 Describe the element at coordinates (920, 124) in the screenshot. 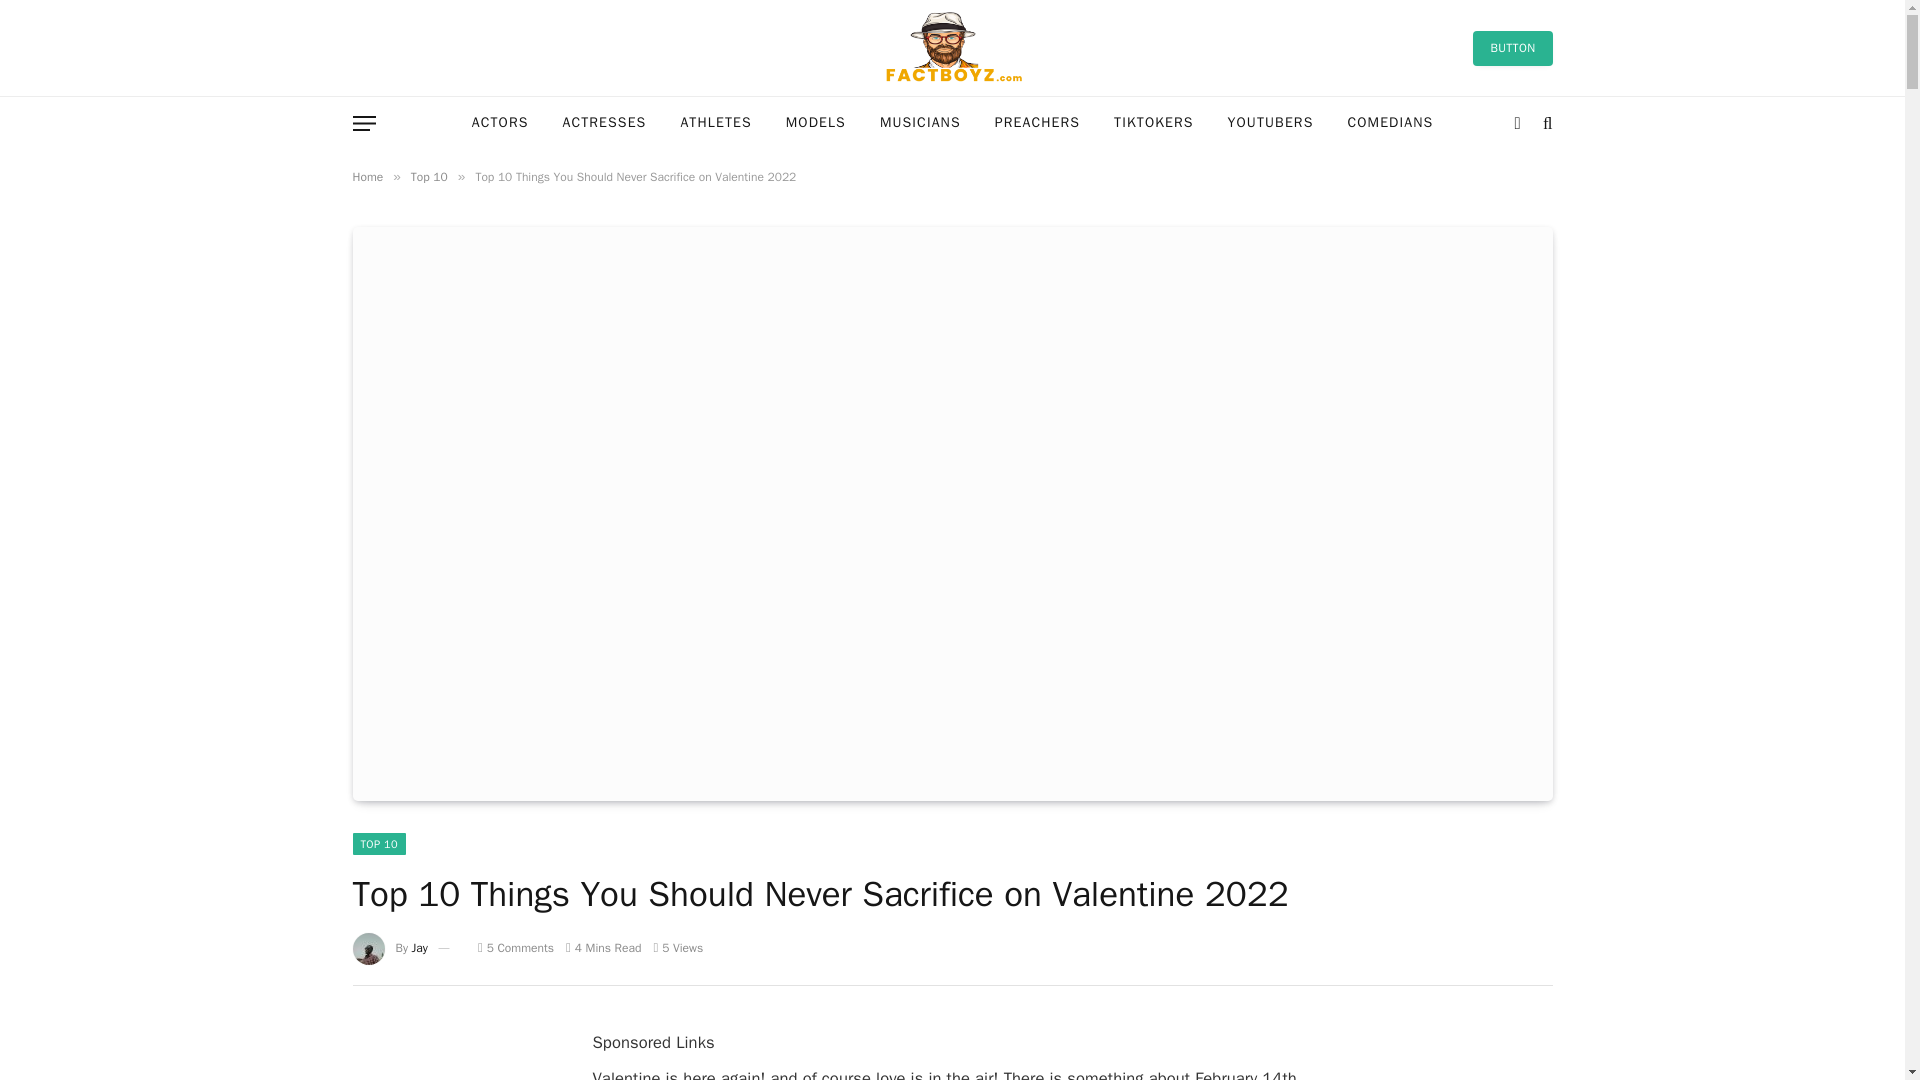

I see `MUSICIANS` at that location.